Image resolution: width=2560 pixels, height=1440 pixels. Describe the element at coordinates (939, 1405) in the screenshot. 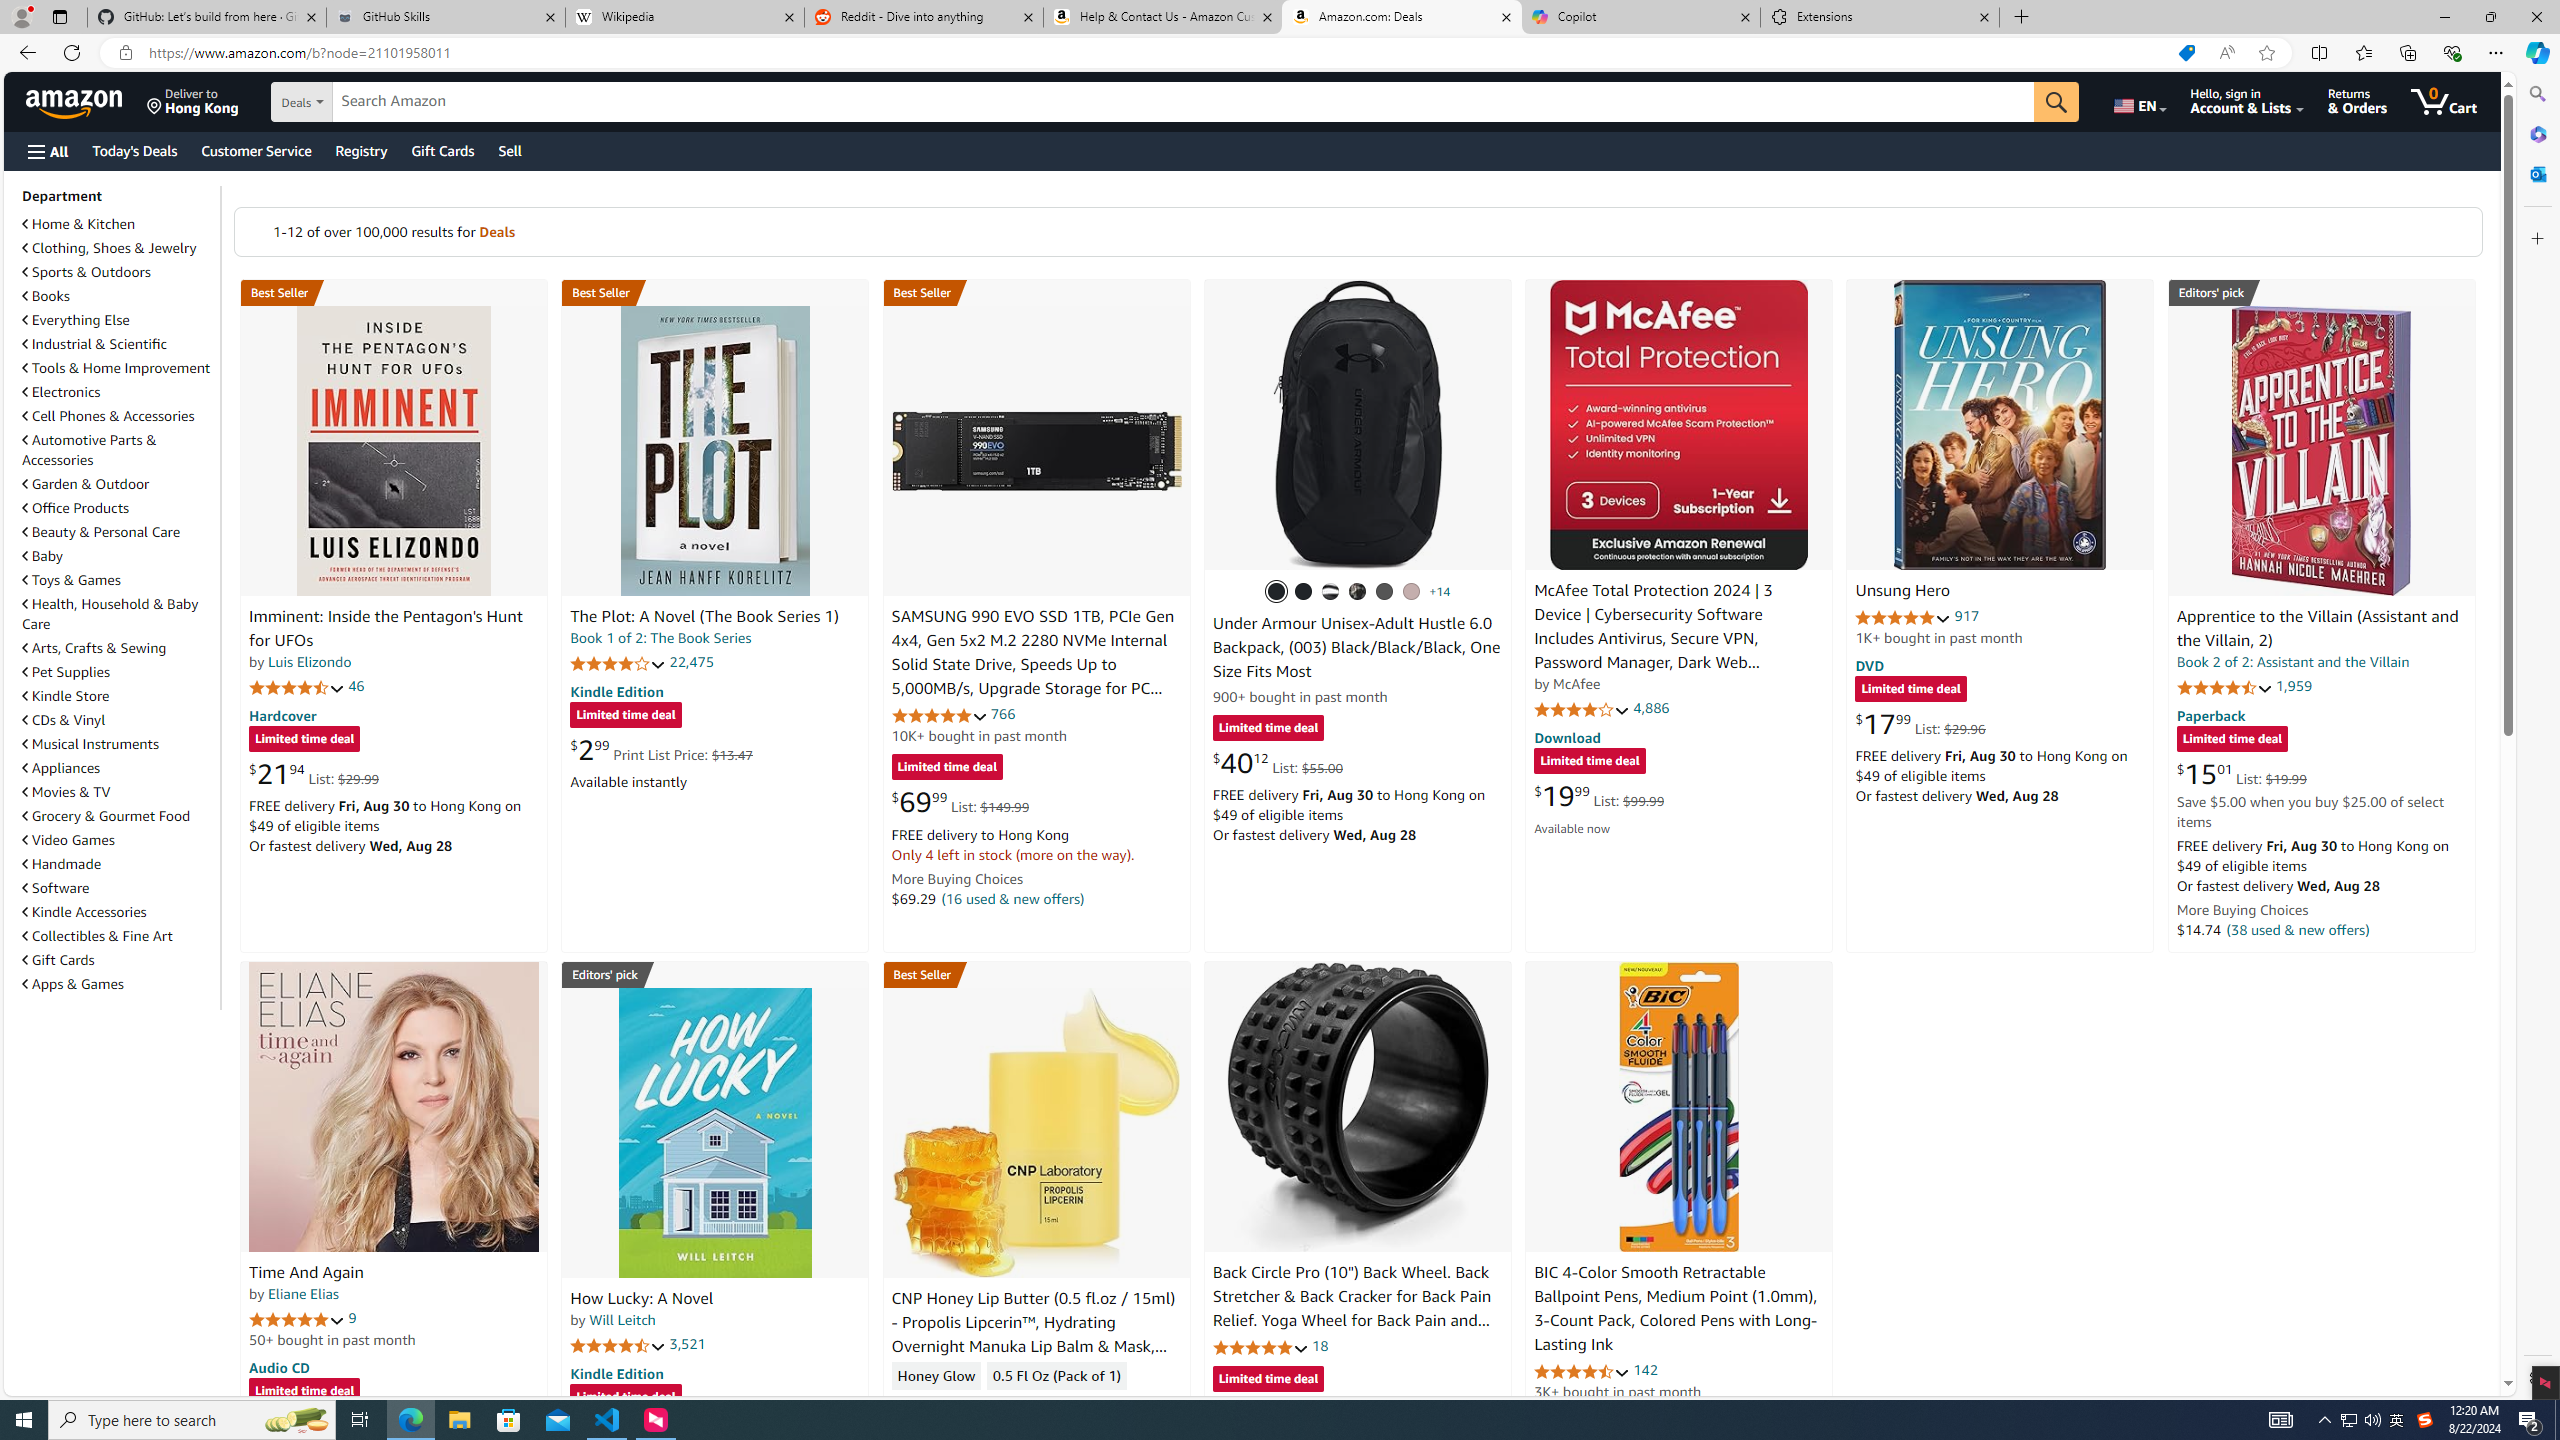

I see `4.3 out of 5 stars` at that location.